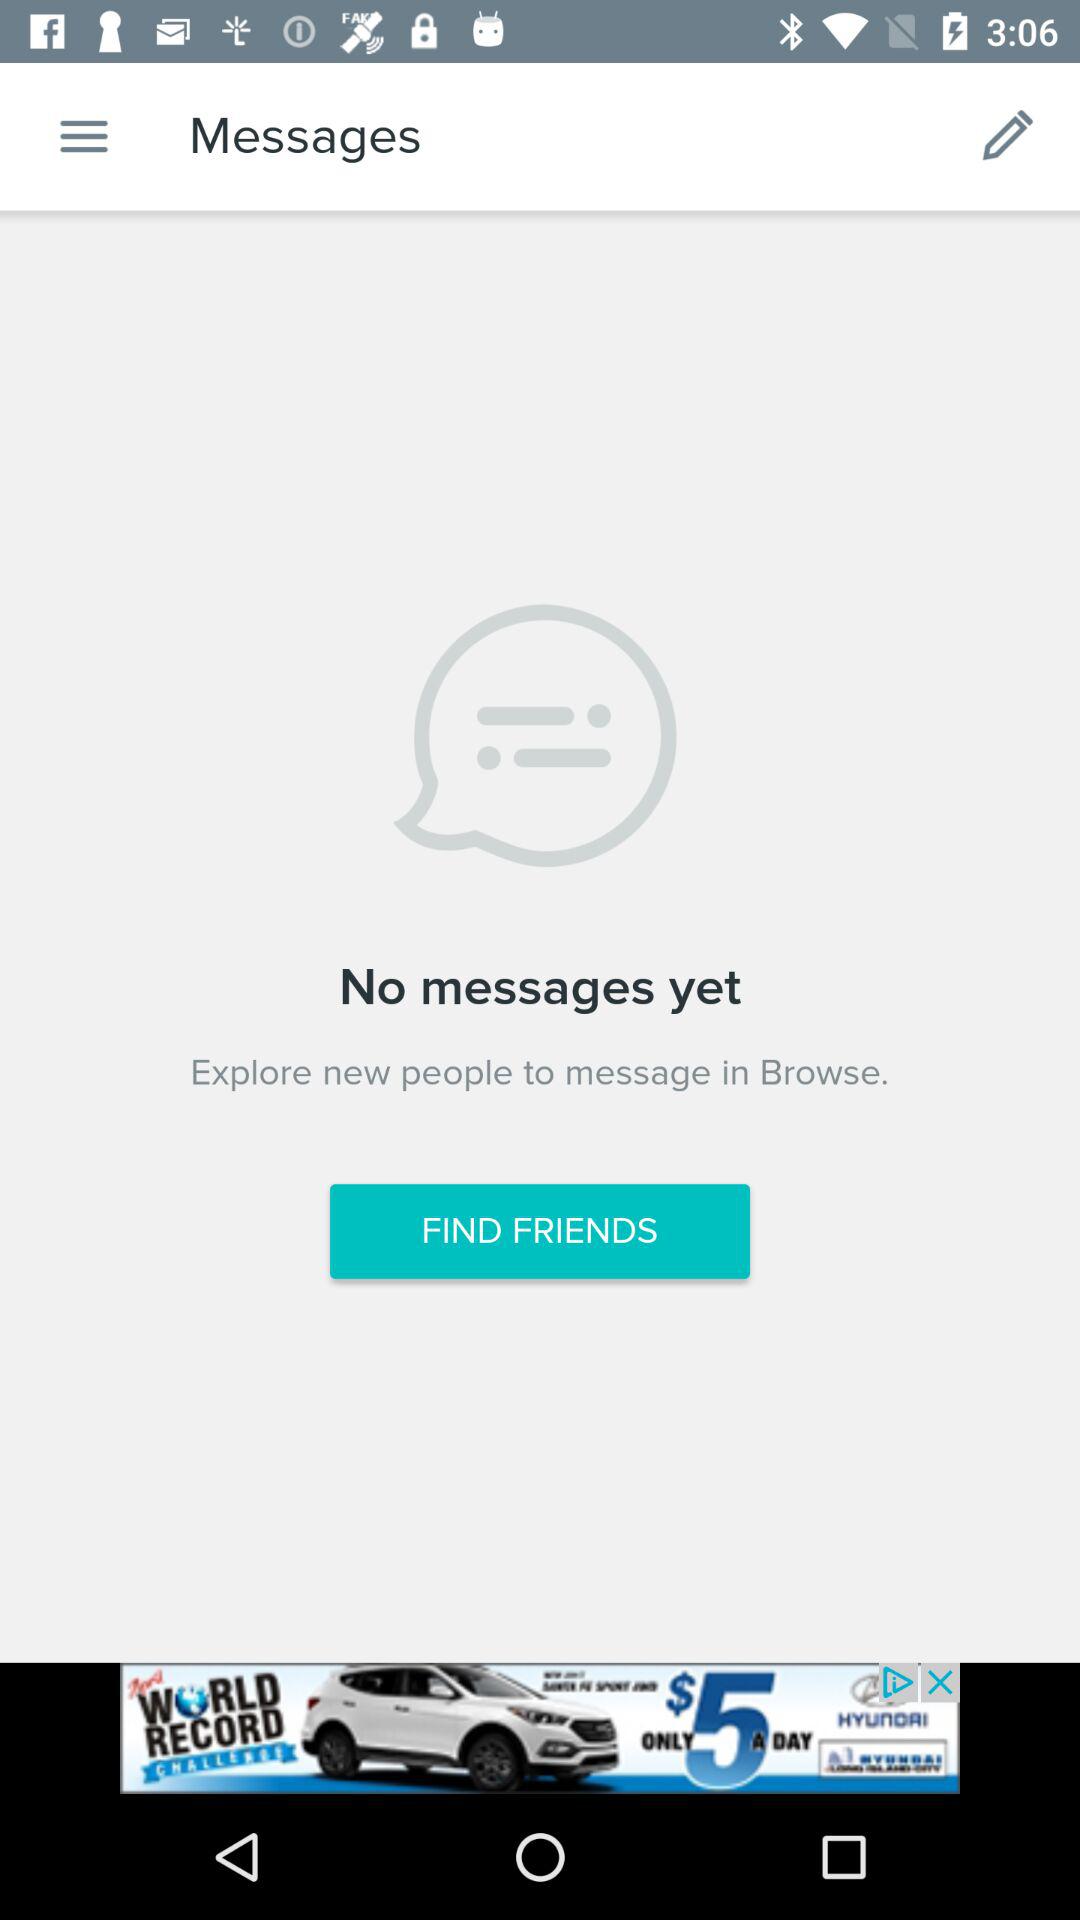 The height and width of the screenshot is (1920, 1080). I want to click on showing advertisements, so click(540, 1728).